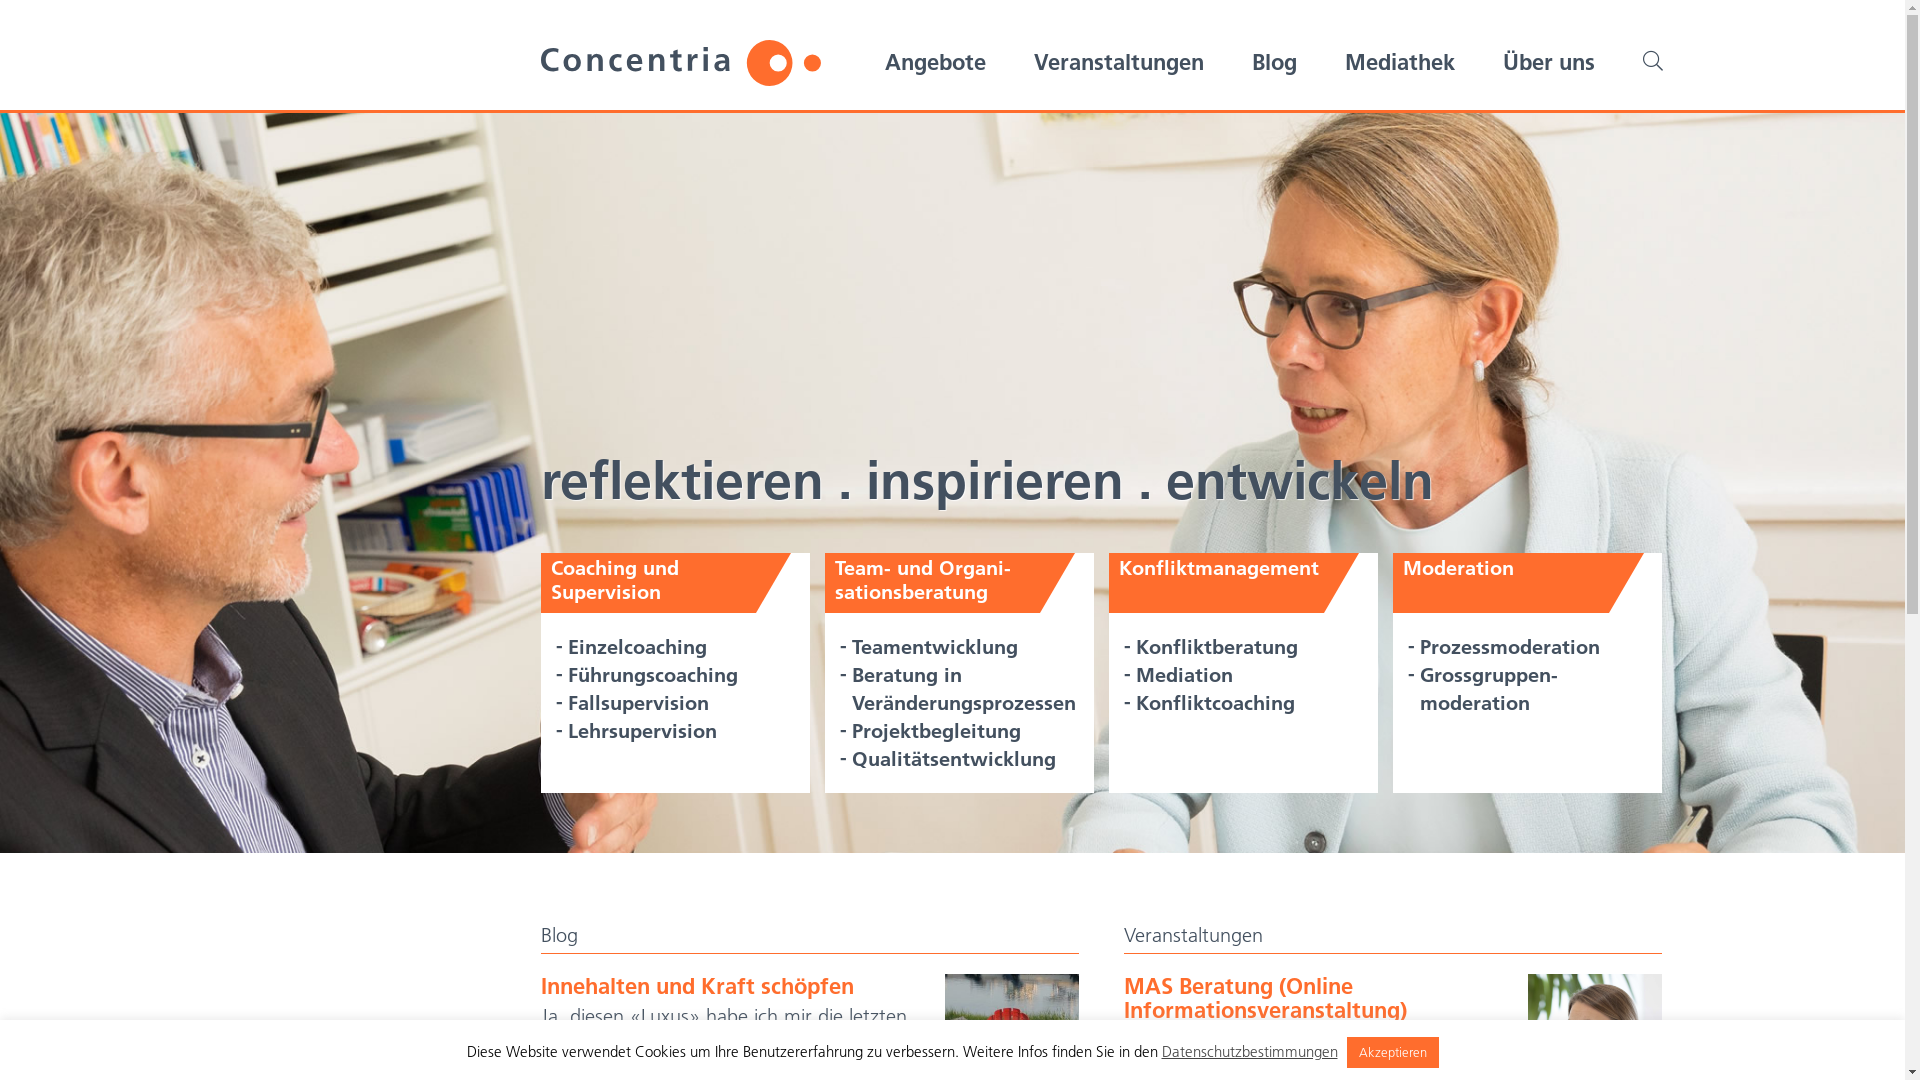 This screenshot has height=1080, width=1920. I want to click on Angebote, so click(934, 62).